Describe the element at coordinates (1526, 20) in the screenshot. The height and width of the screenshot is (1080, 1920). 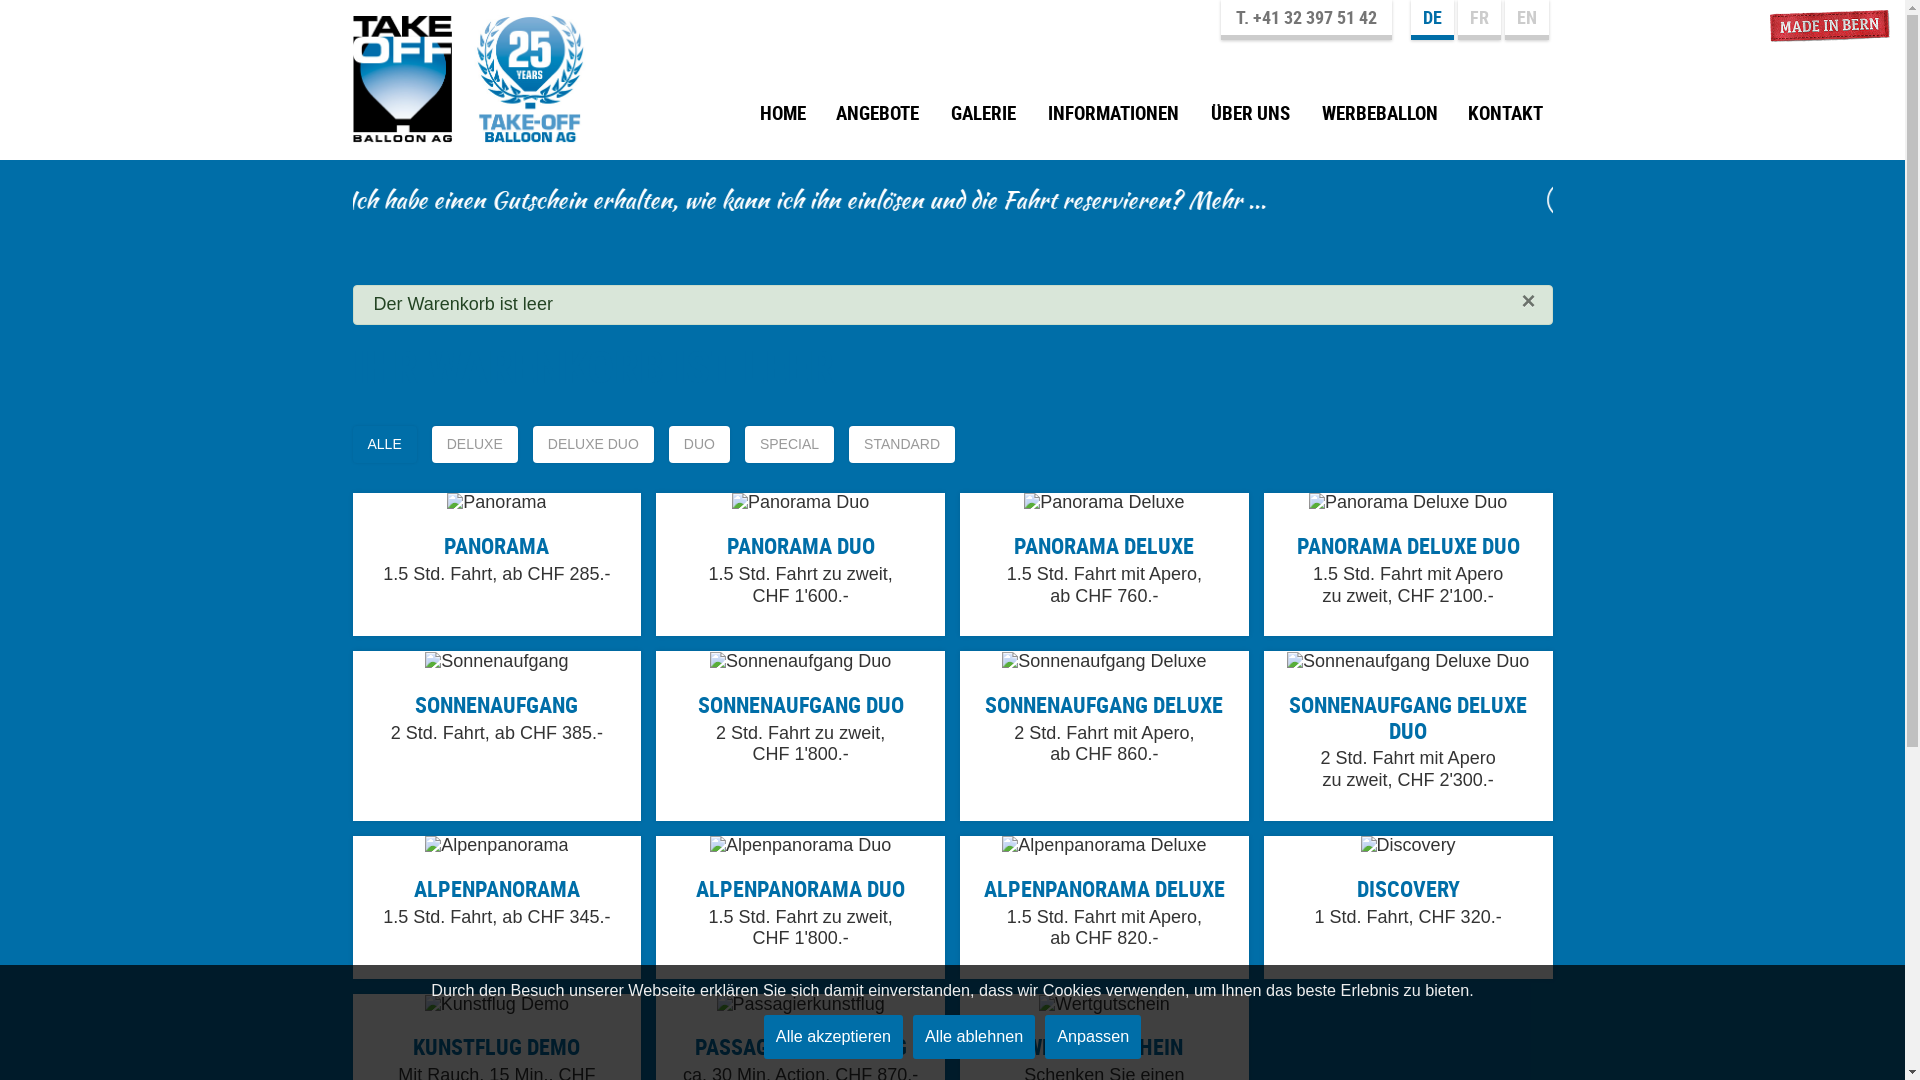
I see `EN` at that location.